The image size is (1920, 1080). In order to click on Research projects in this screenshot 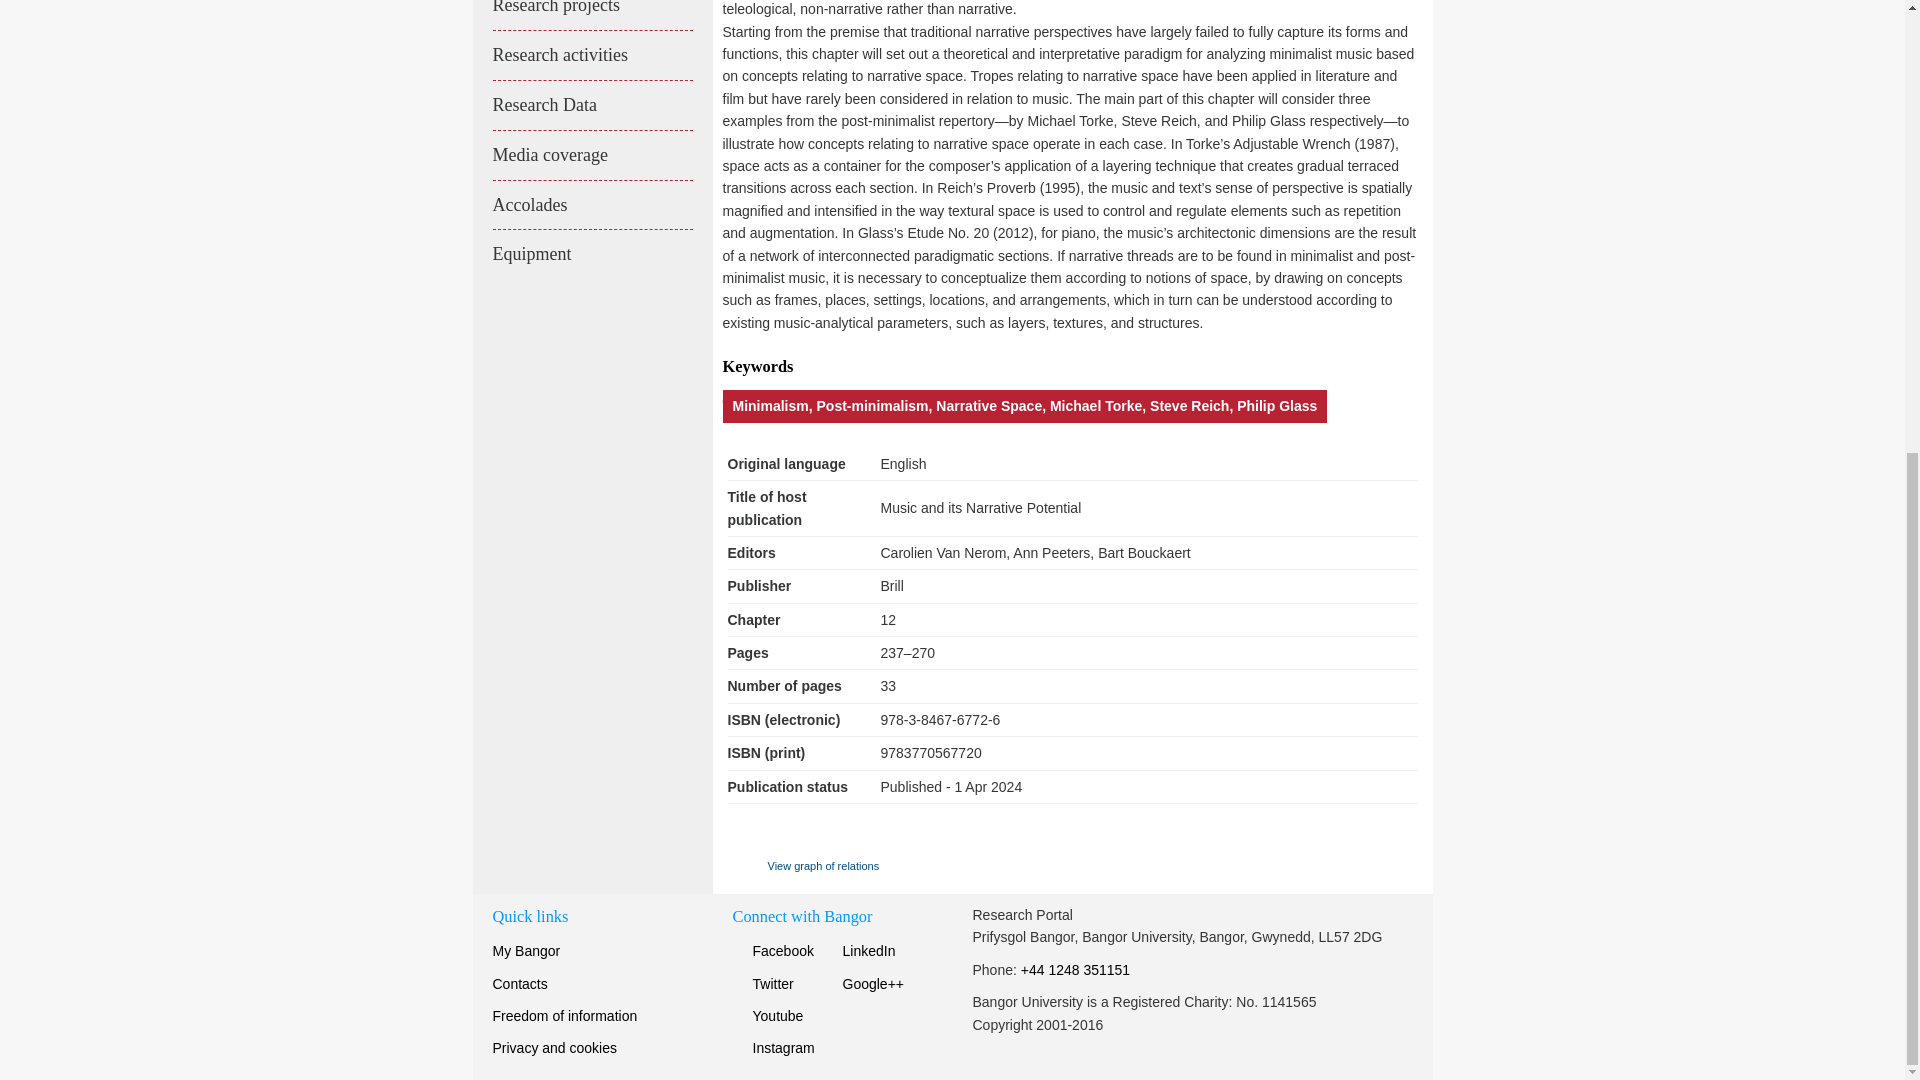, I will do `click(591, 15)`.